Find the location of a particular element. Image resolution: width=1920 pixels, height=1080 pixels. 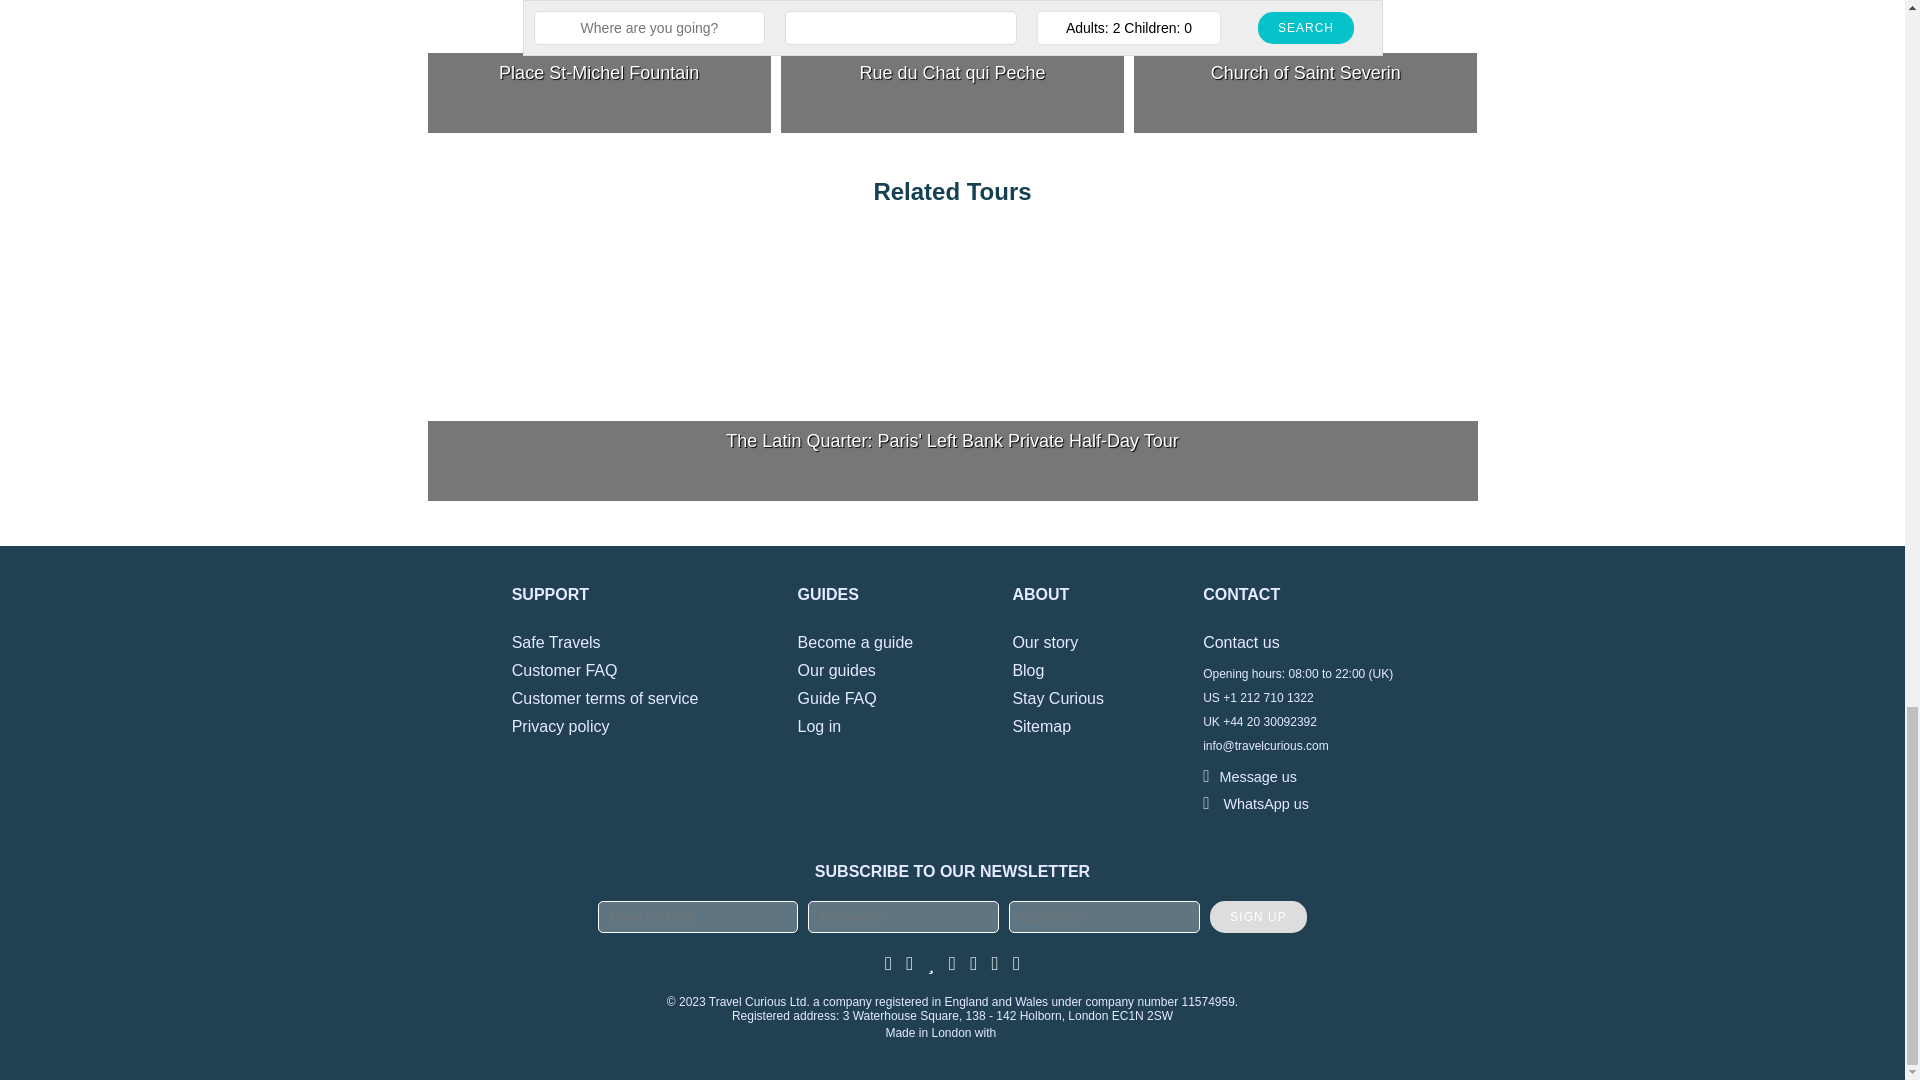

Rue du Chat qui Peche is located at coordinates (952, 66).